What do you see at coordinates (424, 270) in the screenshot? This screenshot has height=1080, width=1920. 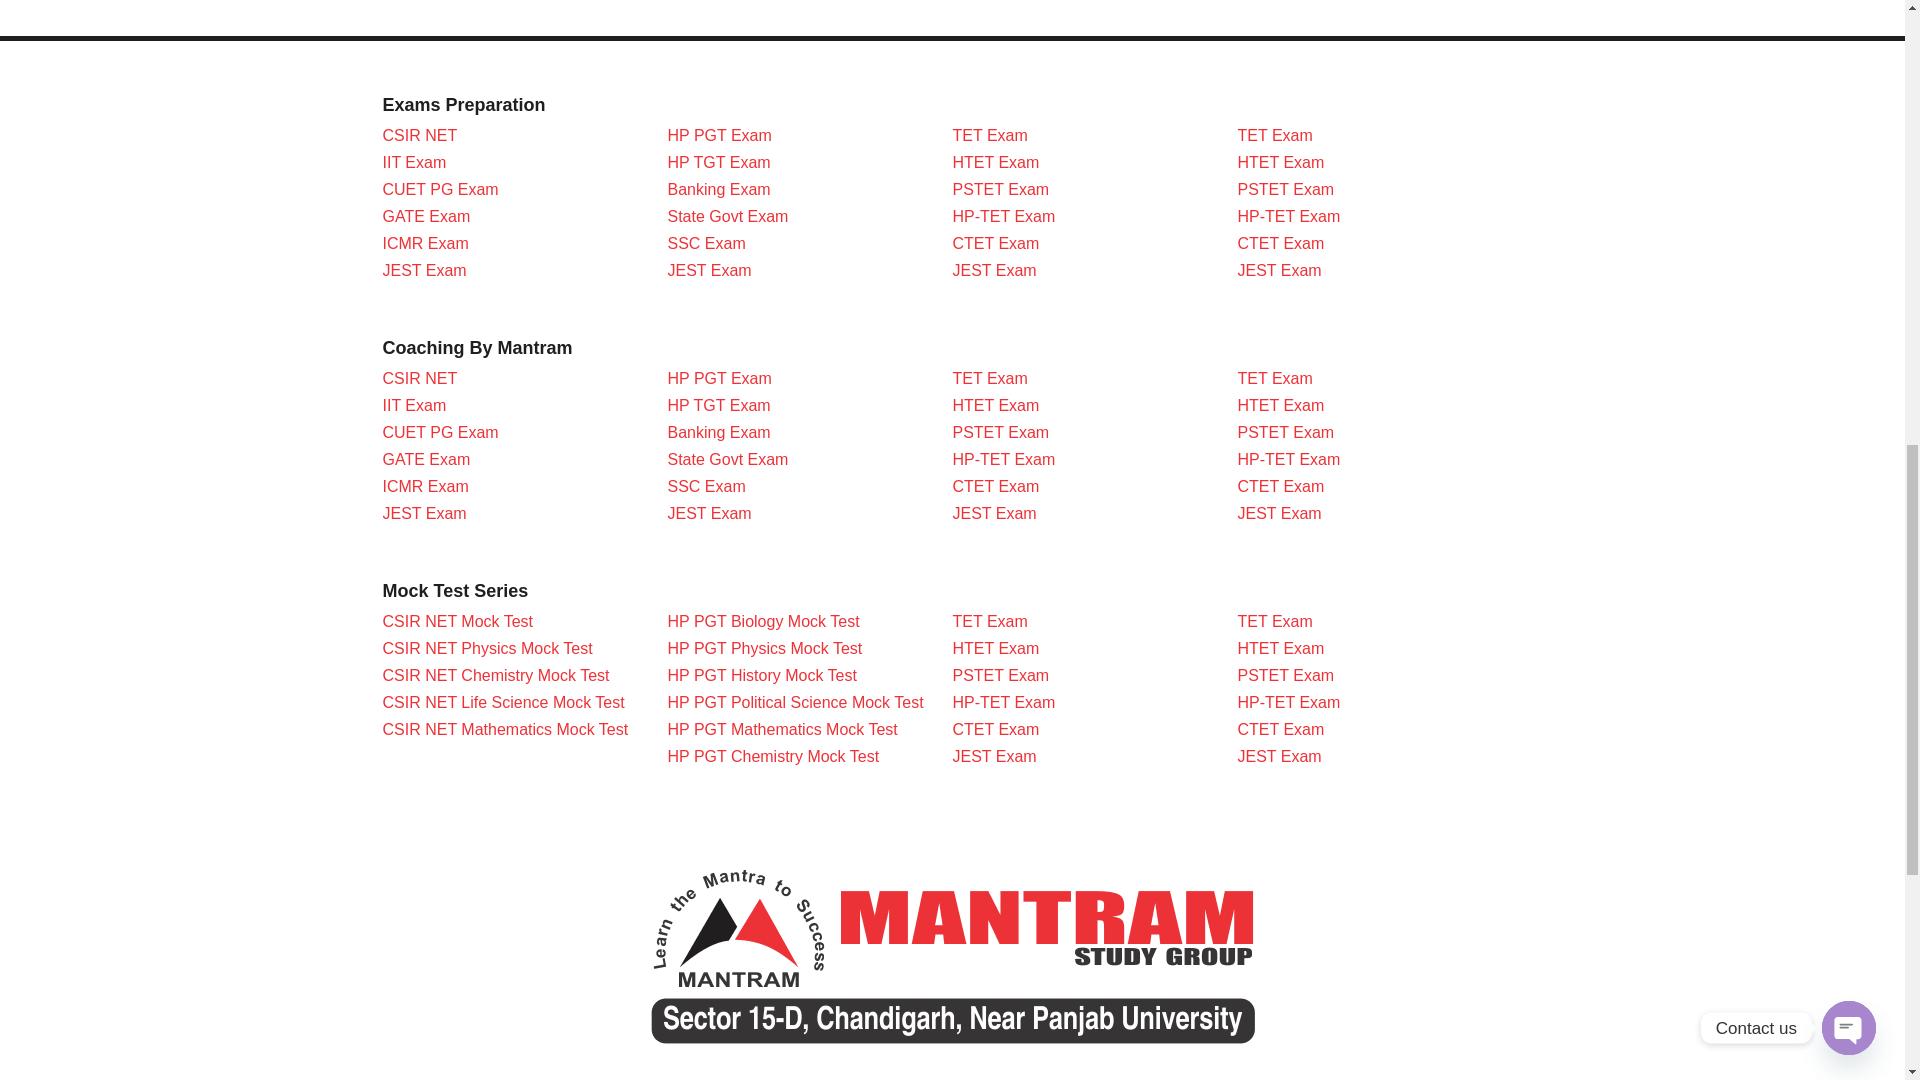 I see `JEST Exam` at bounding box center [424, 270].